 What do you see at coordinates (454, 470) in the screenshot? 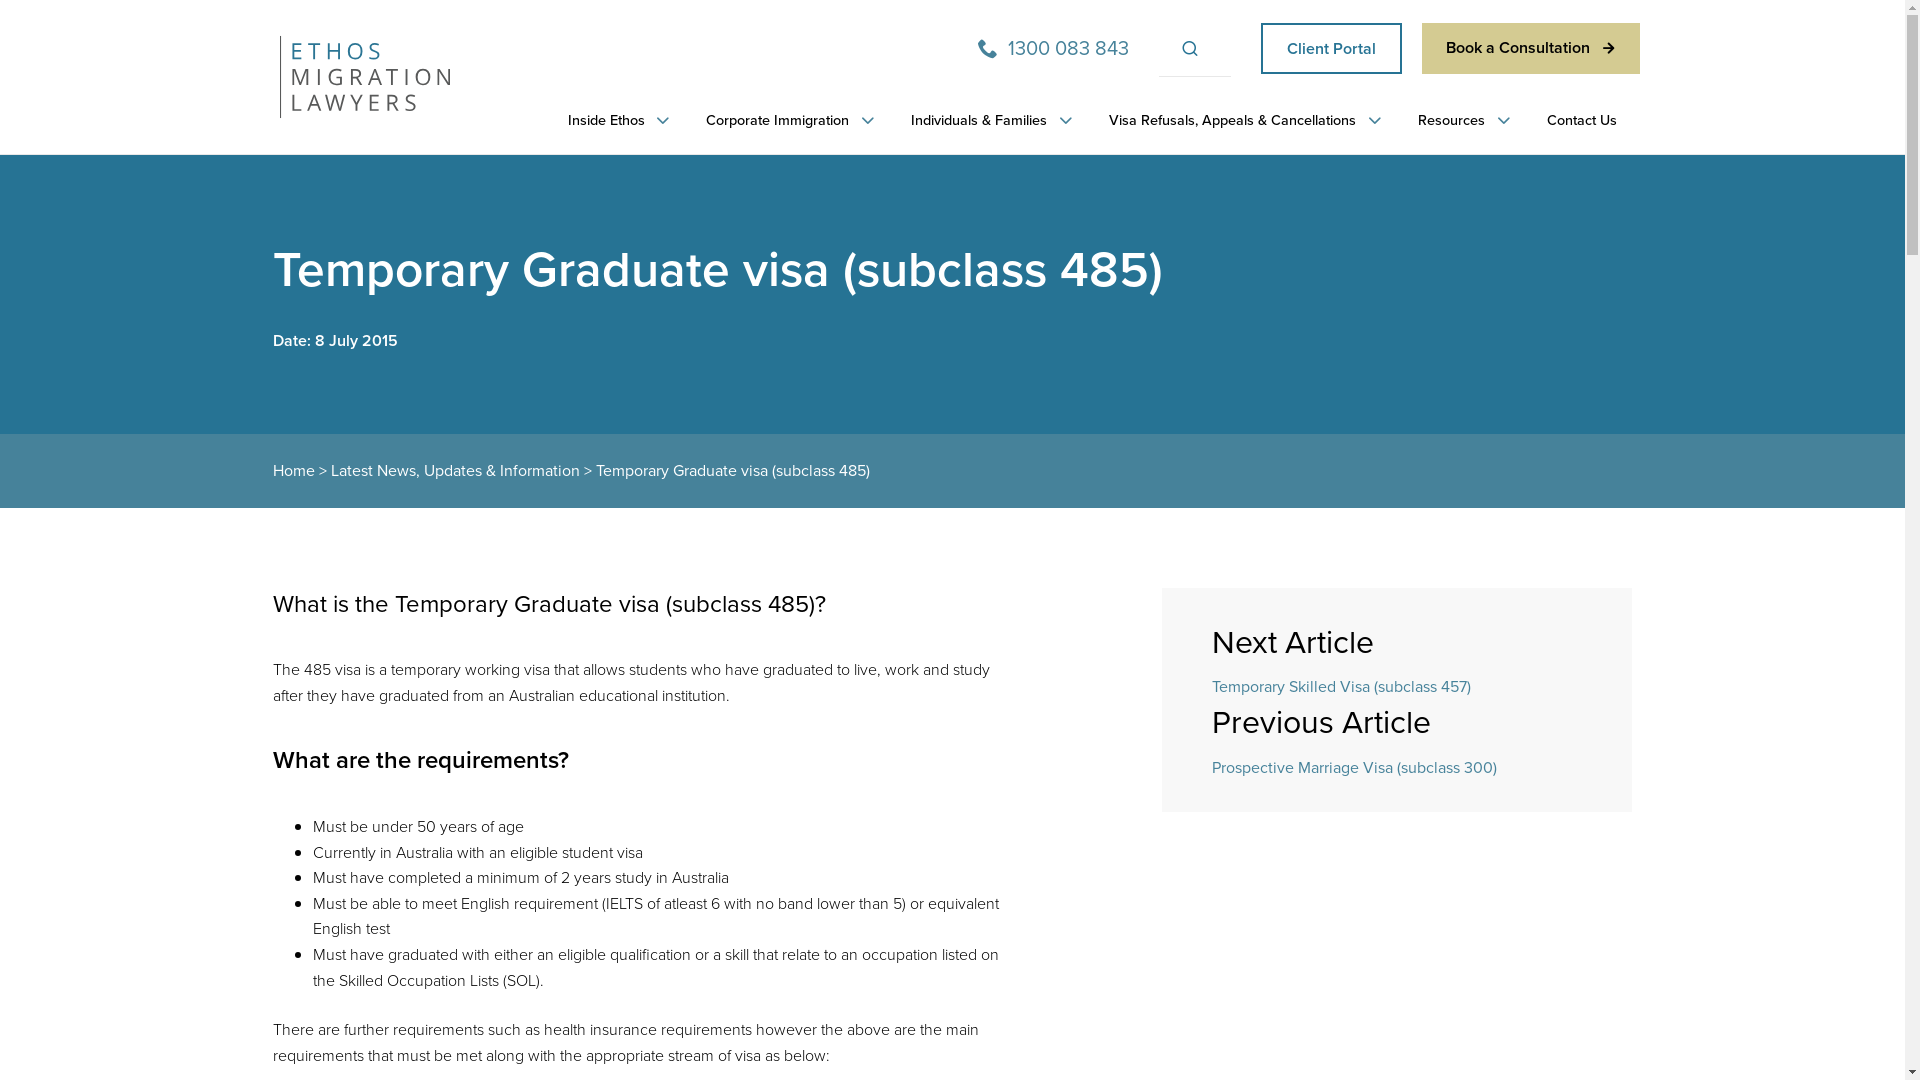
I see `Latest News, Updates & Information` at bounding box center [454, 470].